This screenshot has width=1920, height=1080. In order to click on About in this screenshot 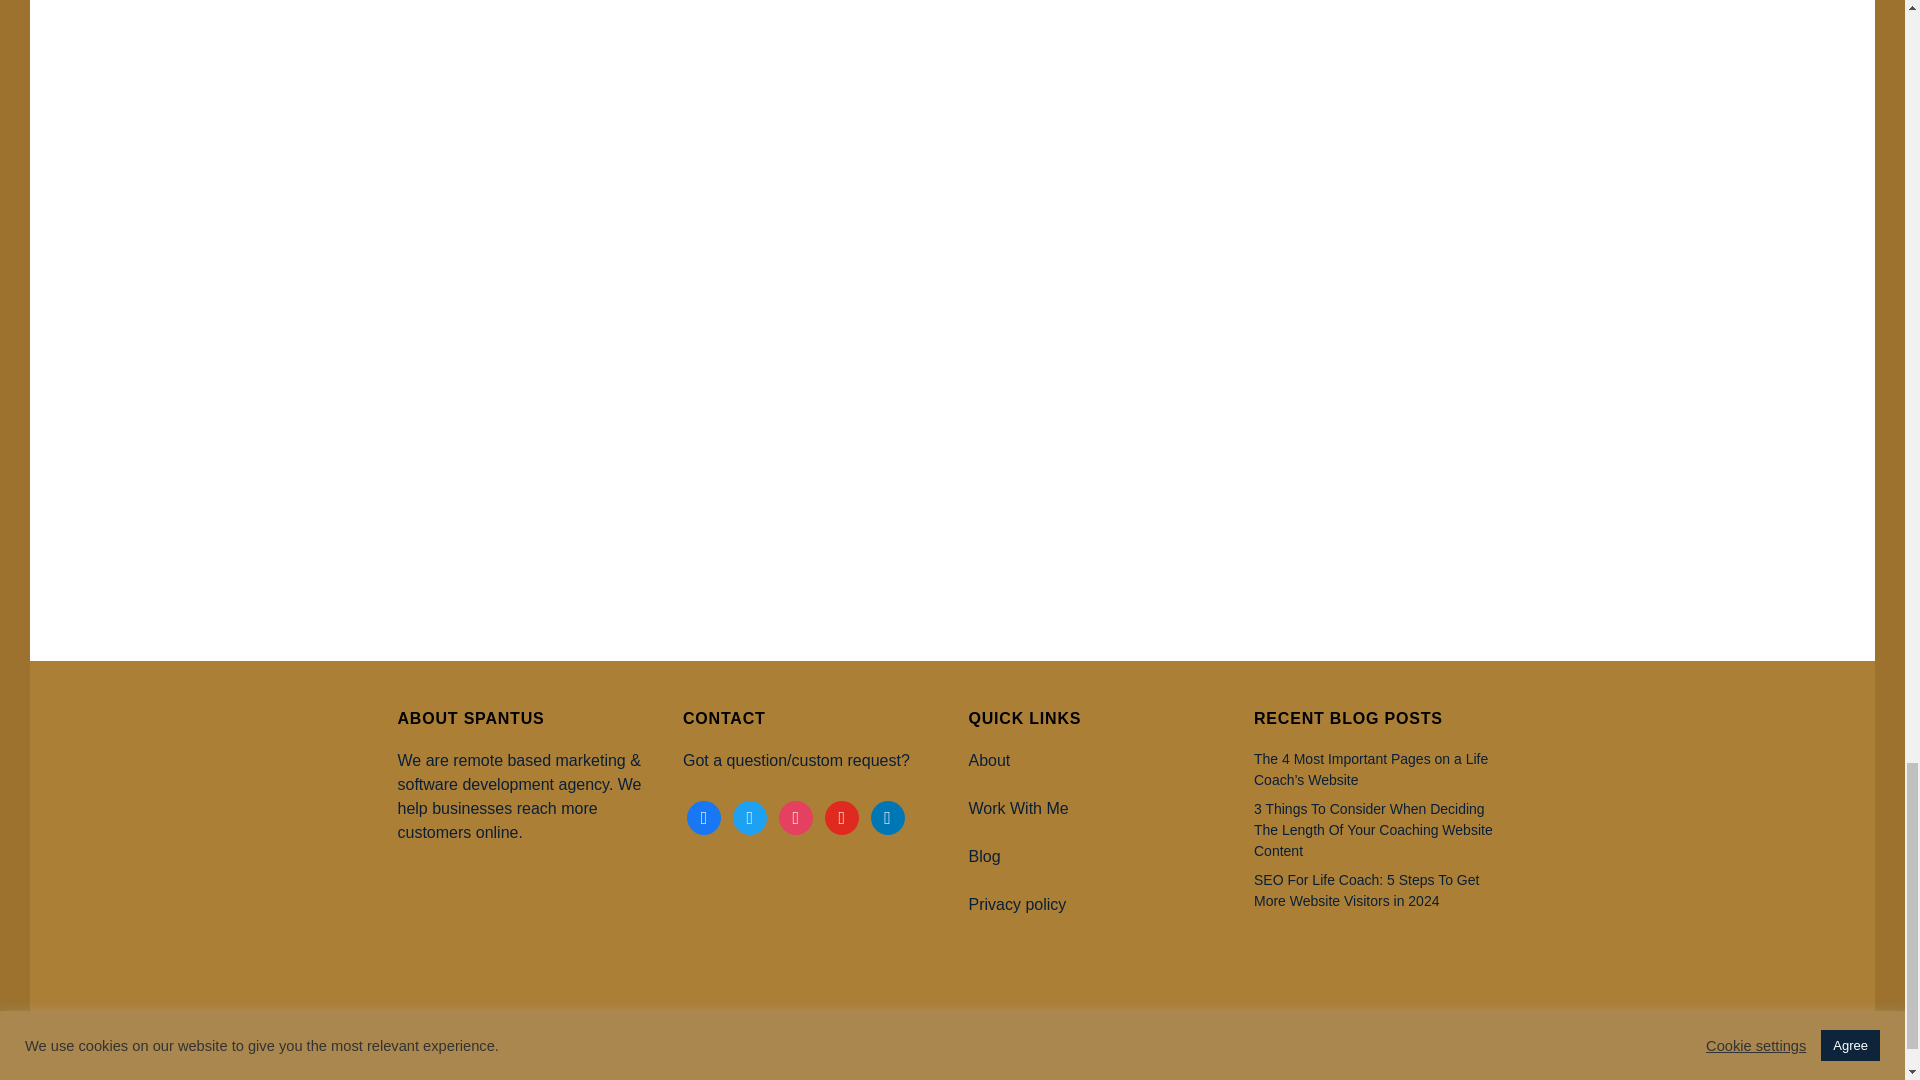, I will do `click(988, 760)`.